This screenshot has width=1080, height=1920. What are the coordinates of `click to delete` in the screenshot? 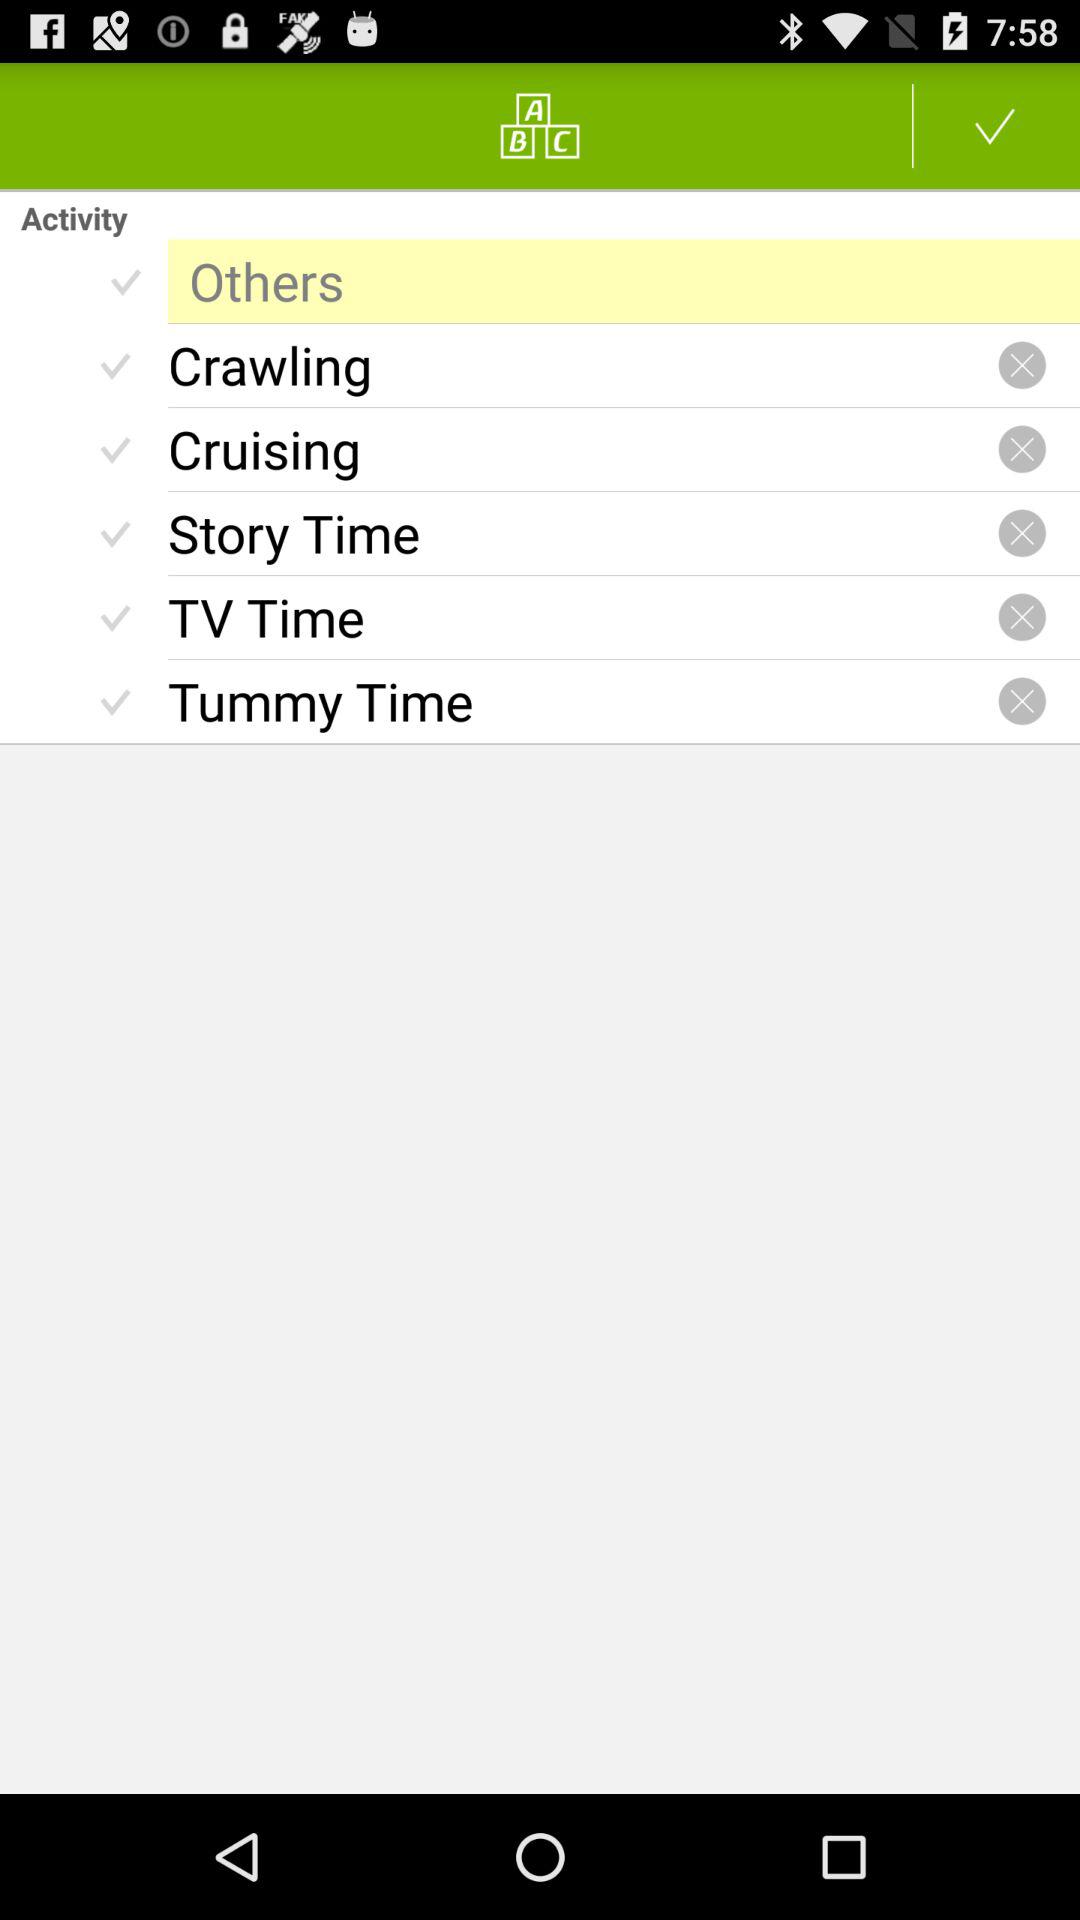 It's located at (1022, 701).